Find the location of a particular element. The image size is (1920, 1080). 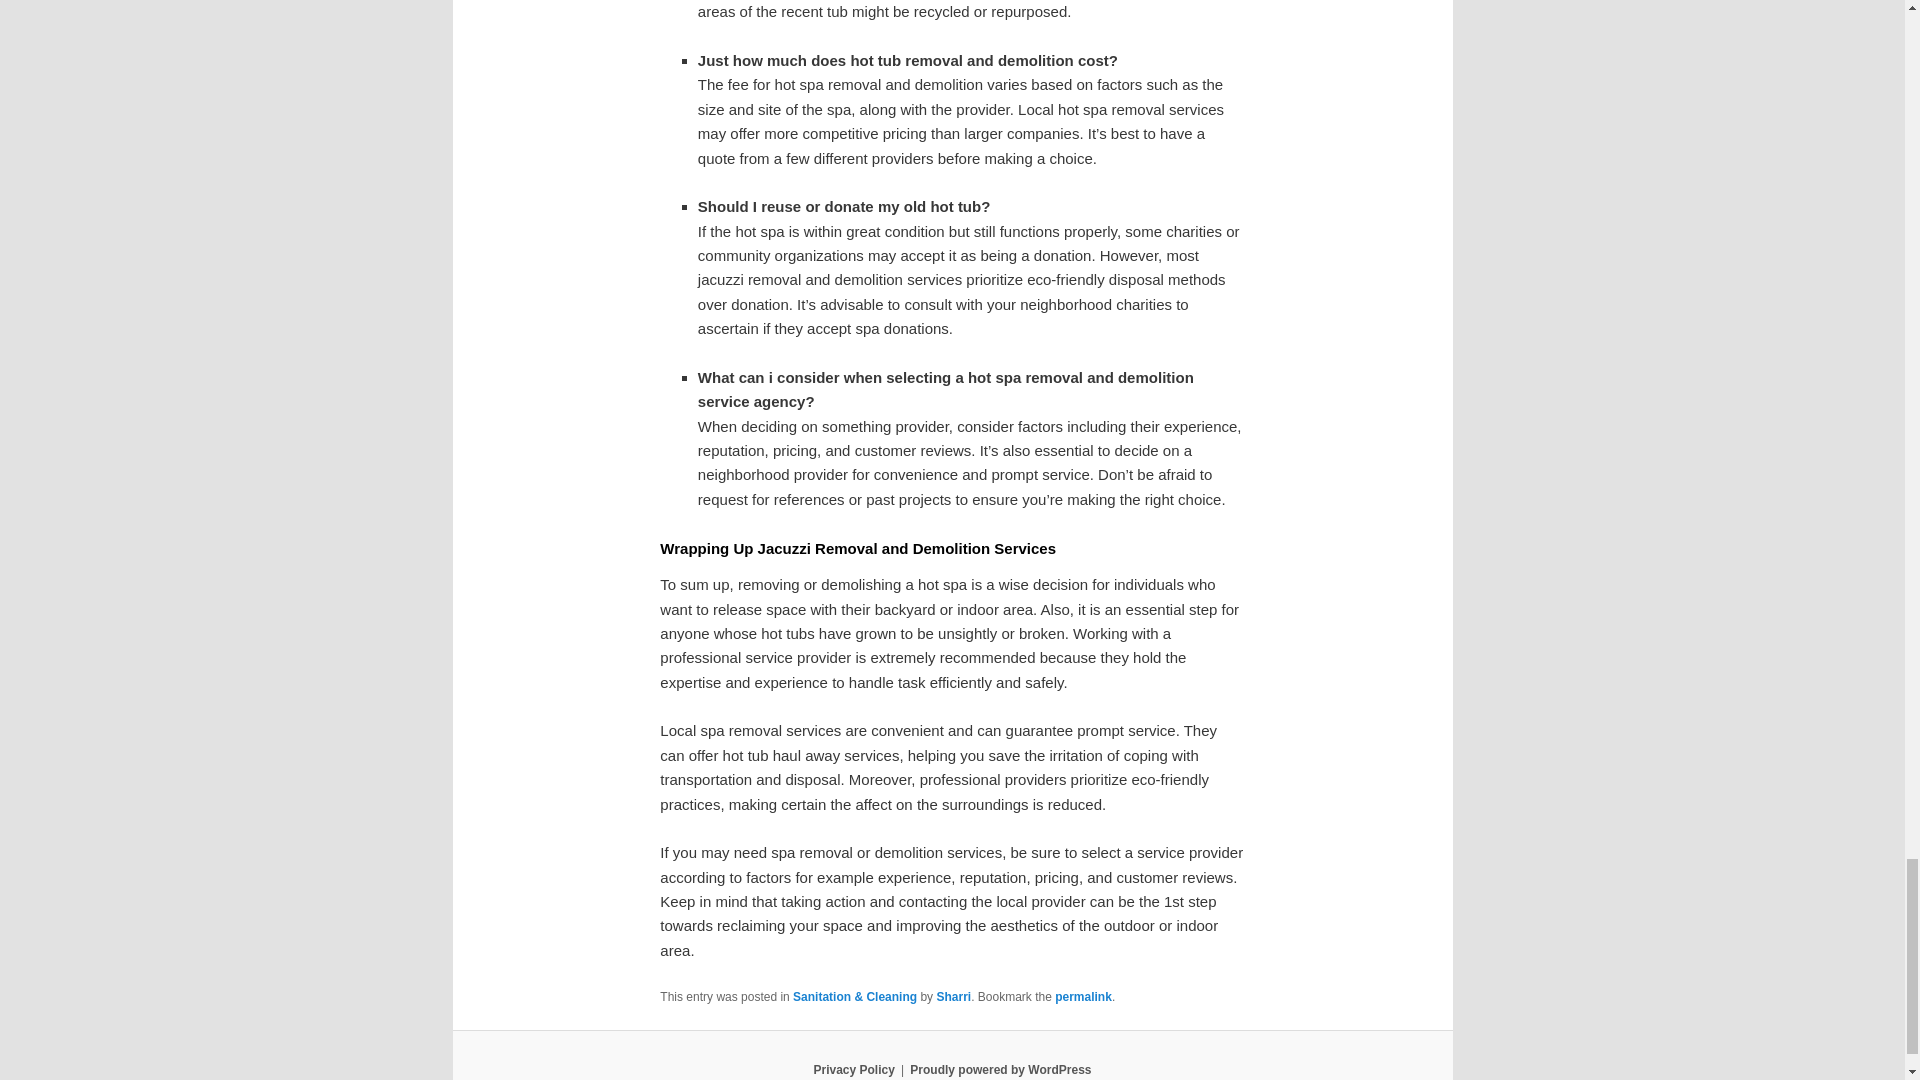

Privacy Policy is located at coordinates (853, 1069).